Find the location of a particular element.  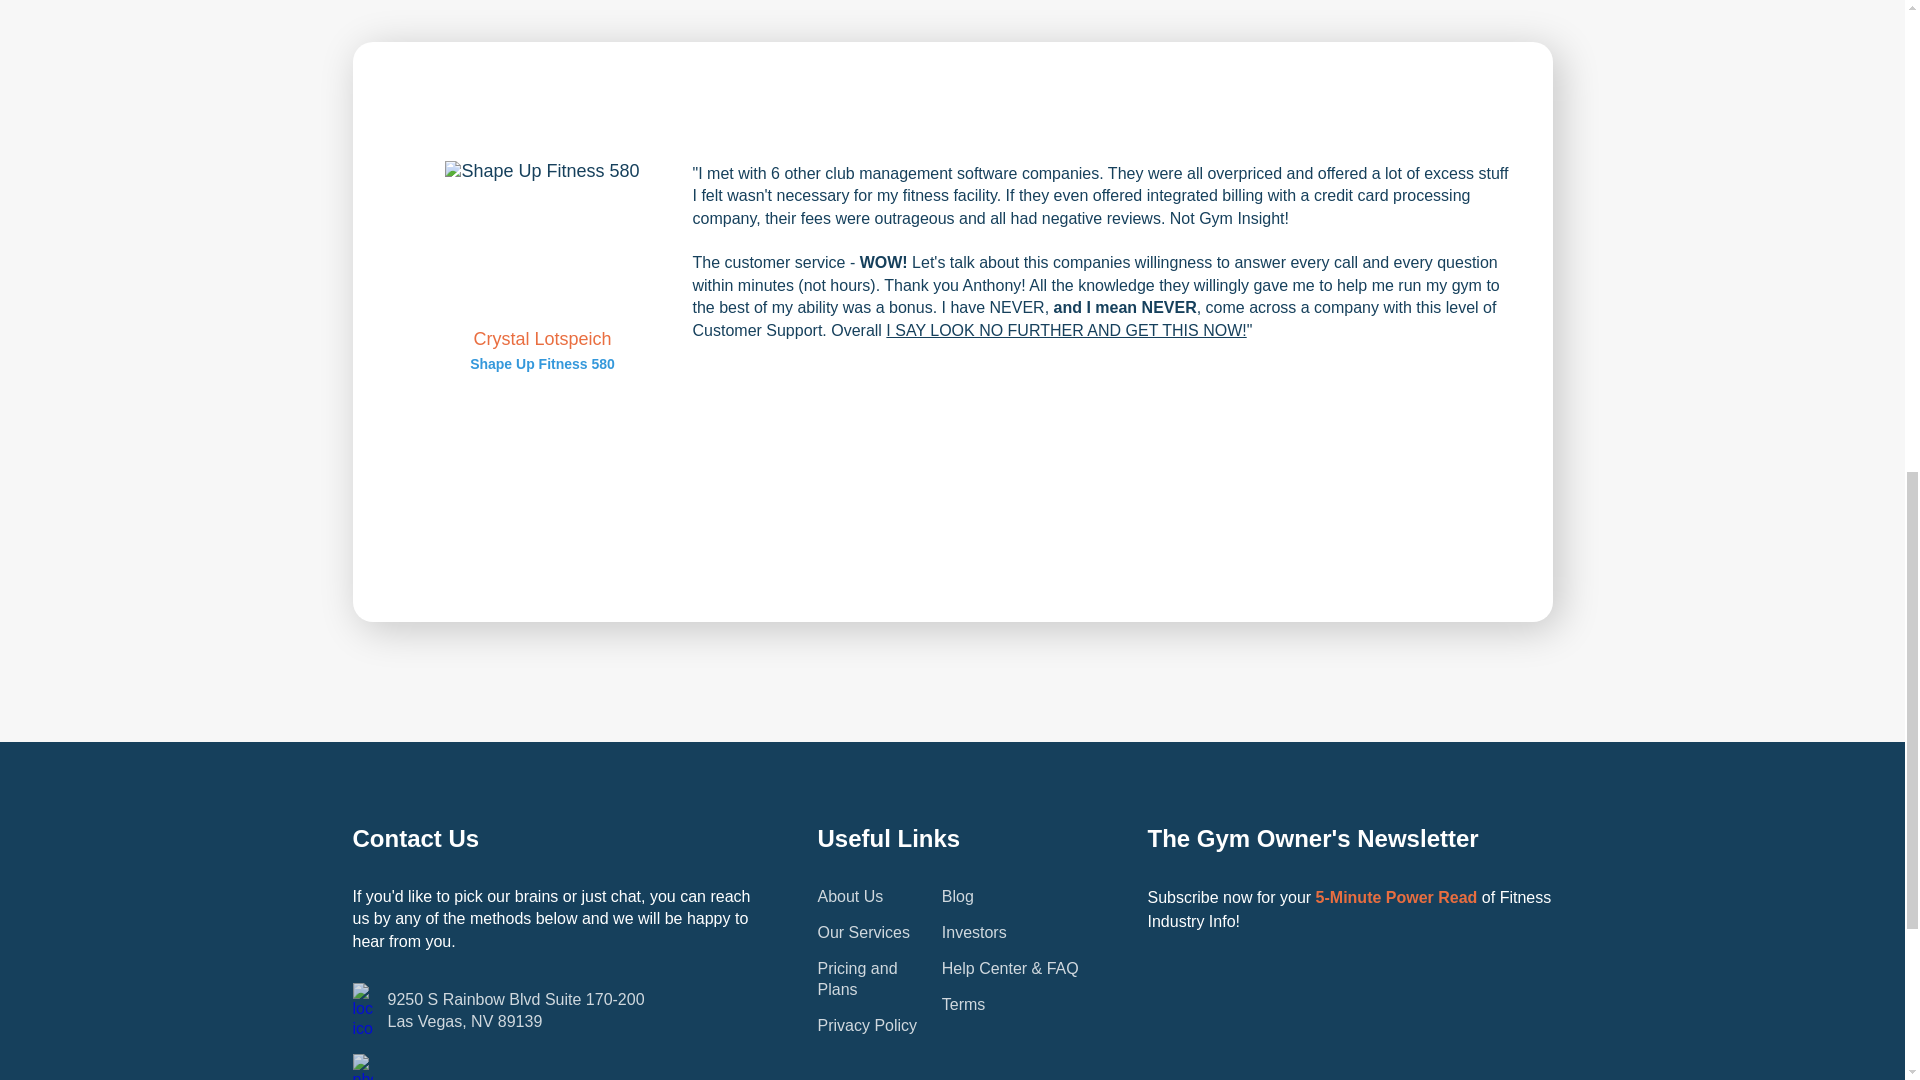

About Us is located at coordinates (850, 896).